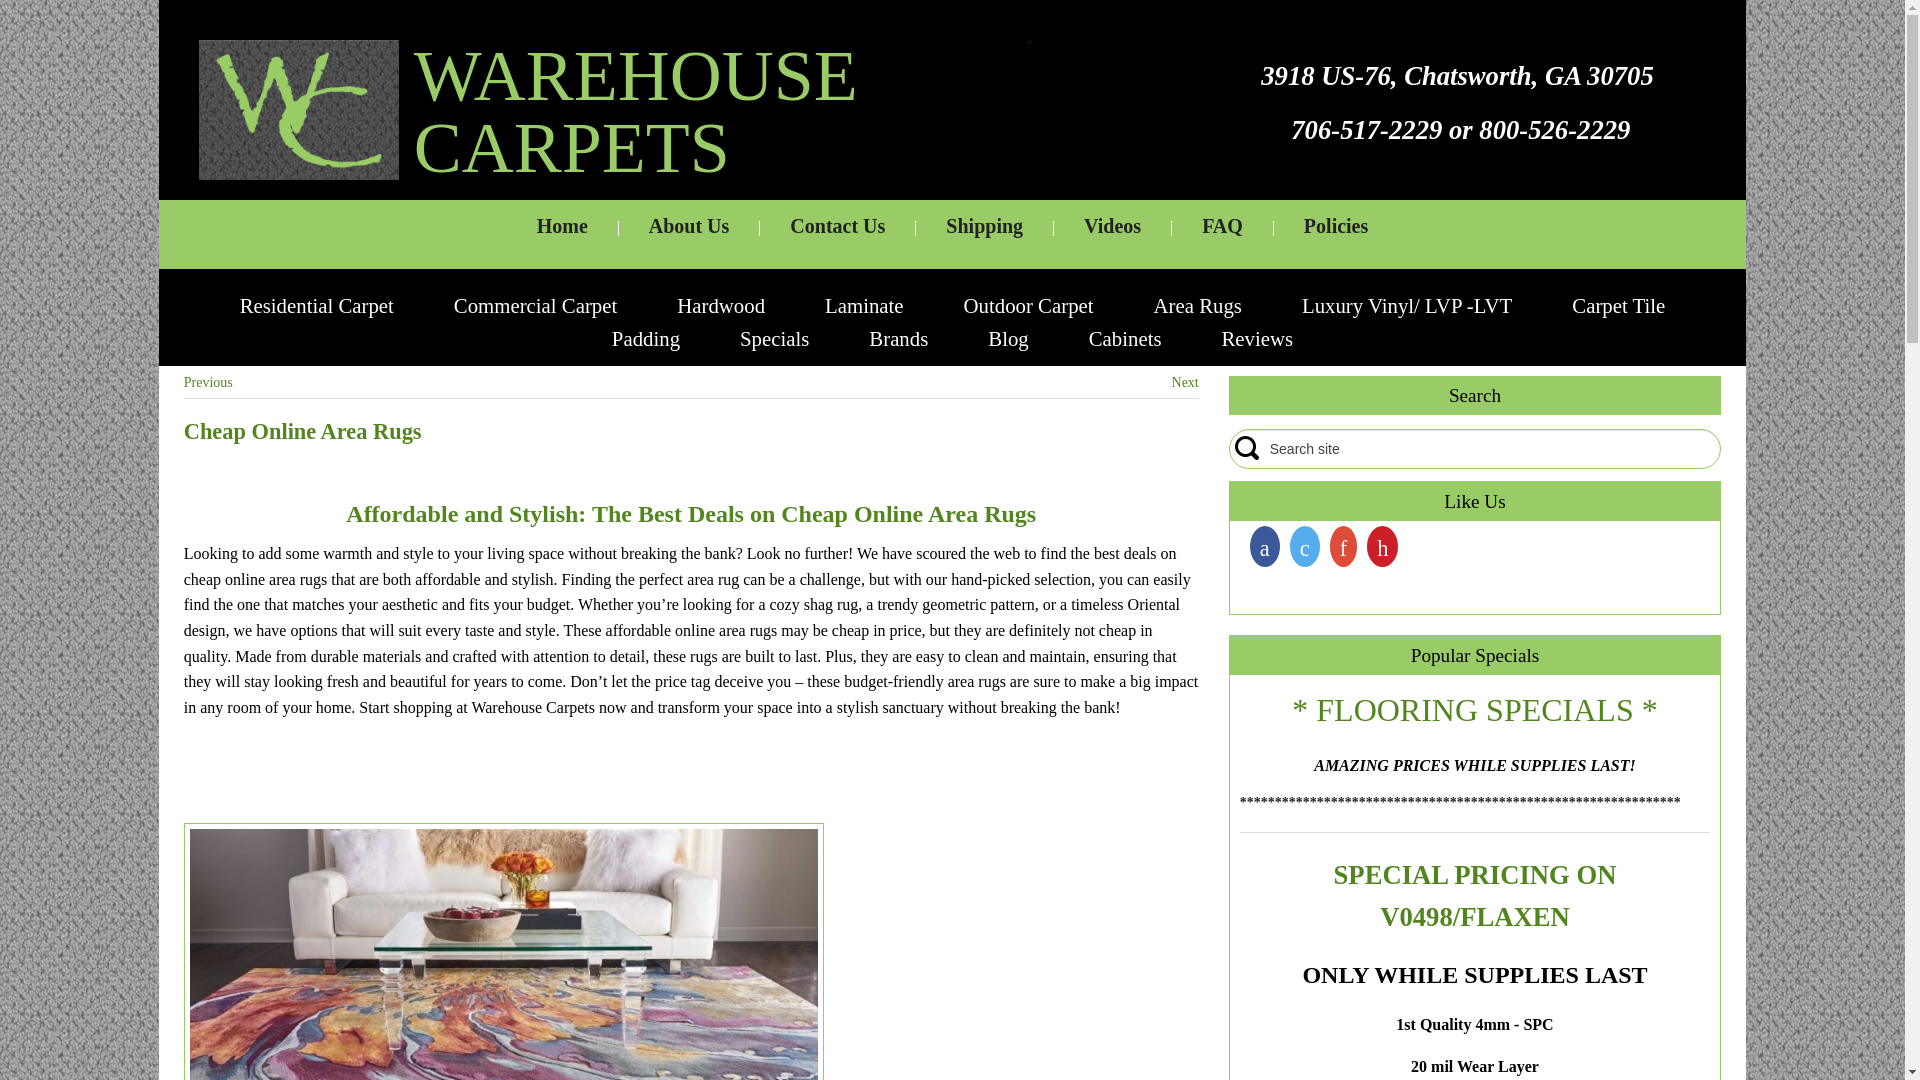 The width and height of the screenshot is (1920, 1080). Describe the element at coordinates (646, 338) in the screenshot. I see `Padding` at that location.